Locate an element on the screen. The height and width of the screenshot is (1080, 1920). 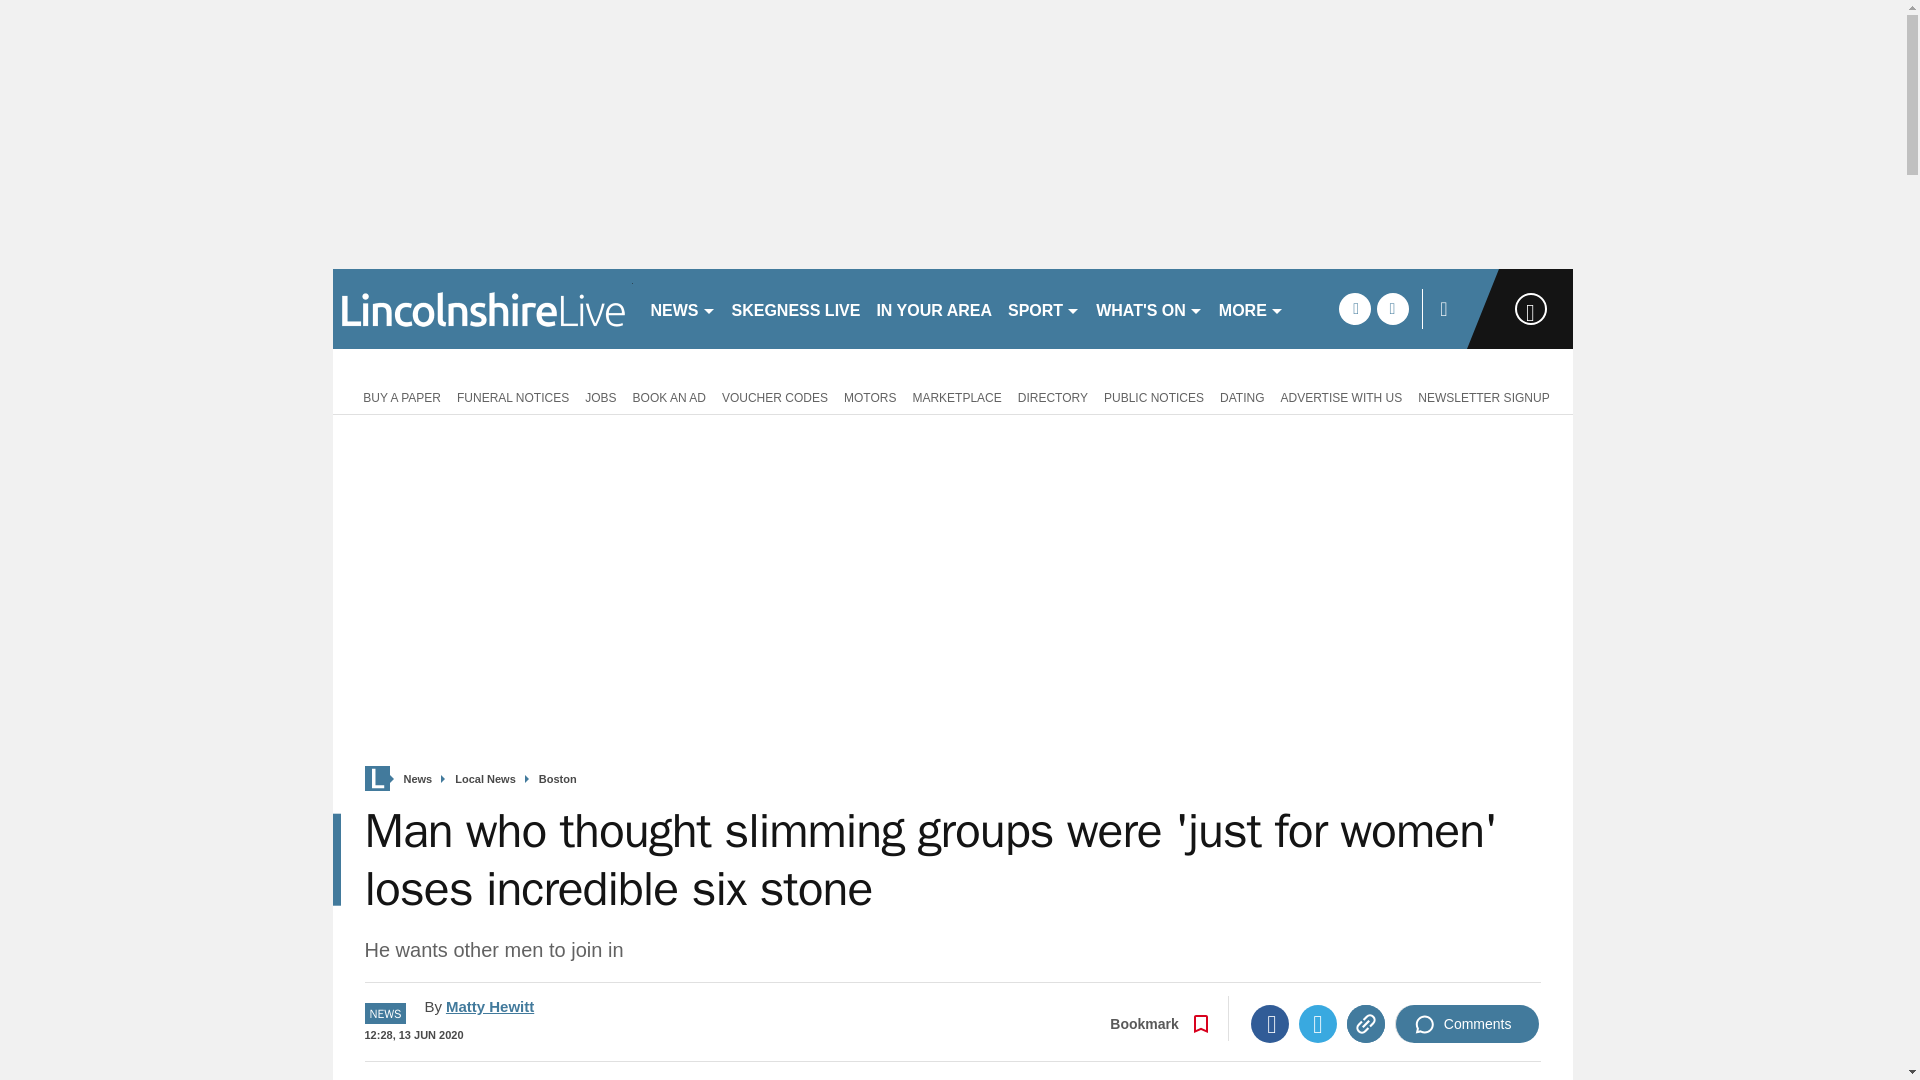
BUY A PAPER is located at coordinates (398, 396).